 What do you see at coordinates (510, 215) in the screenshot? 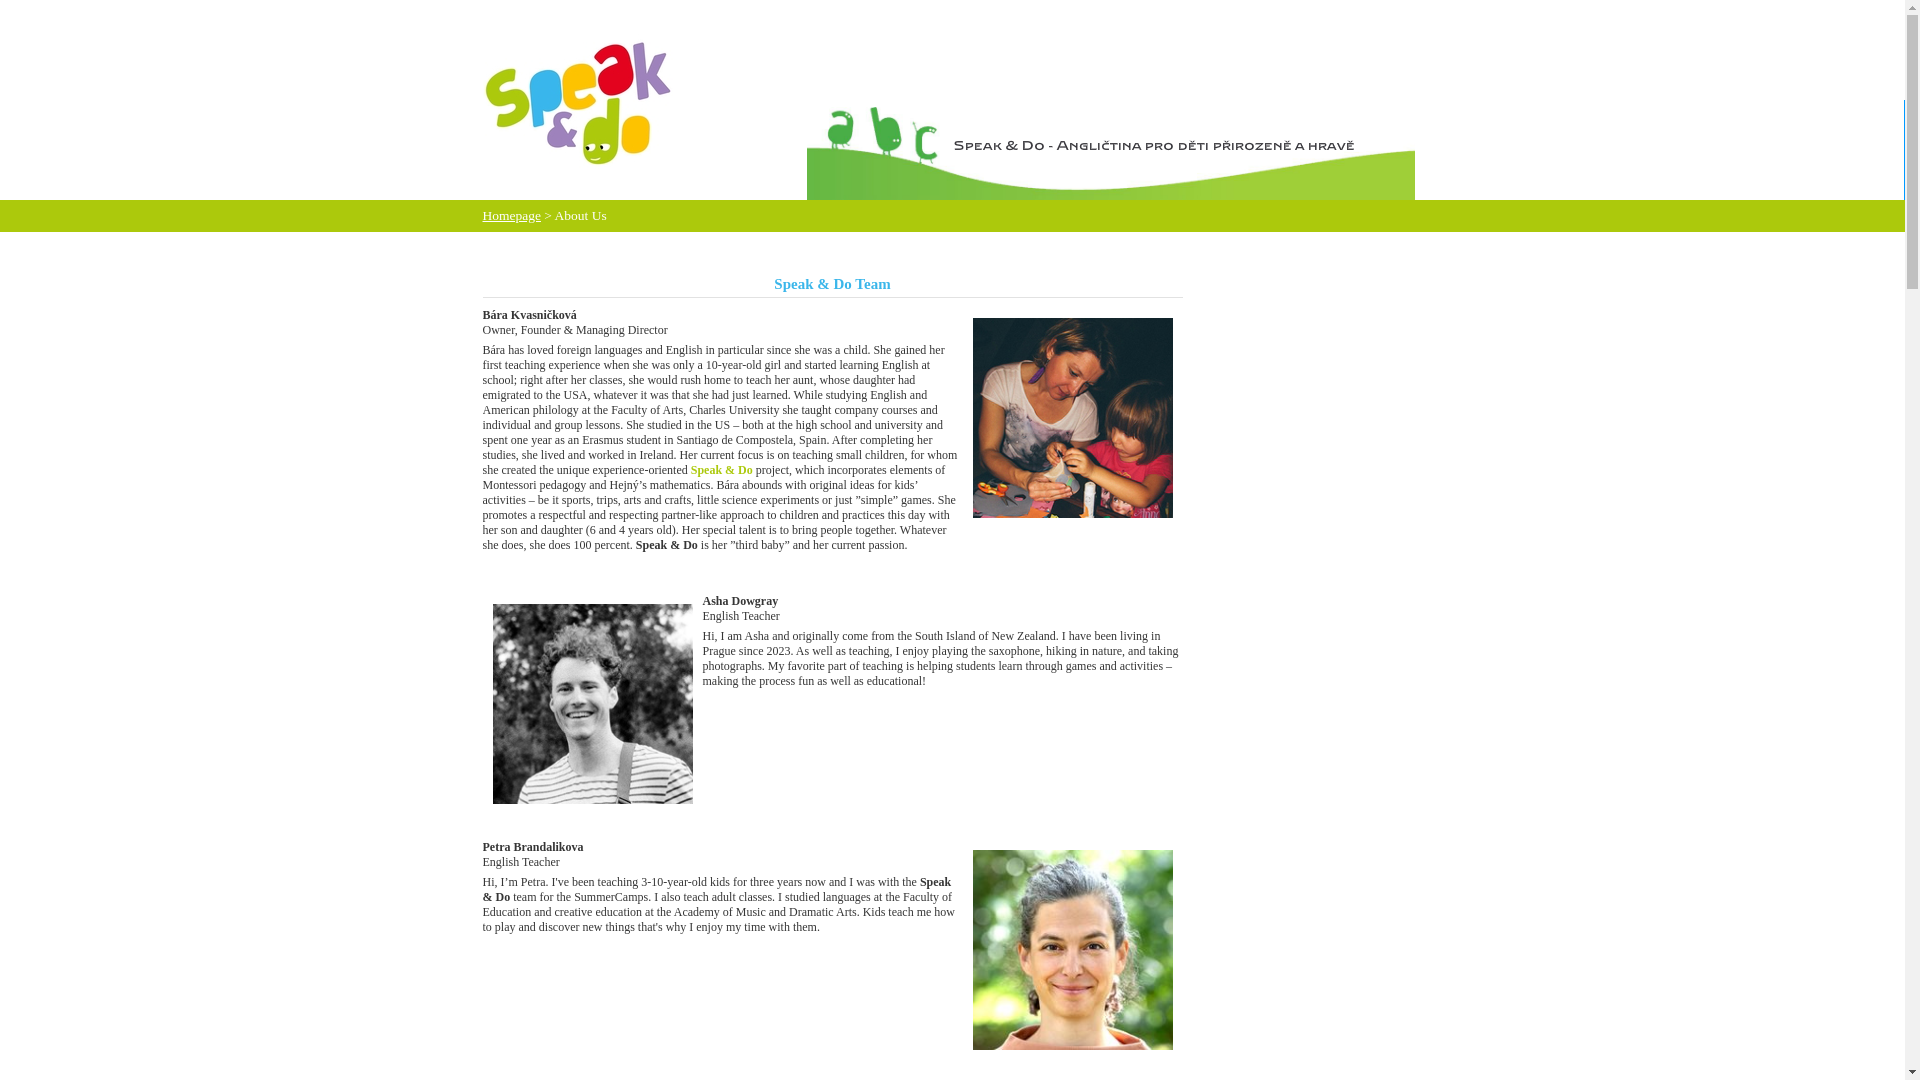
I see `Homepage` at bounding box center [510, 215].